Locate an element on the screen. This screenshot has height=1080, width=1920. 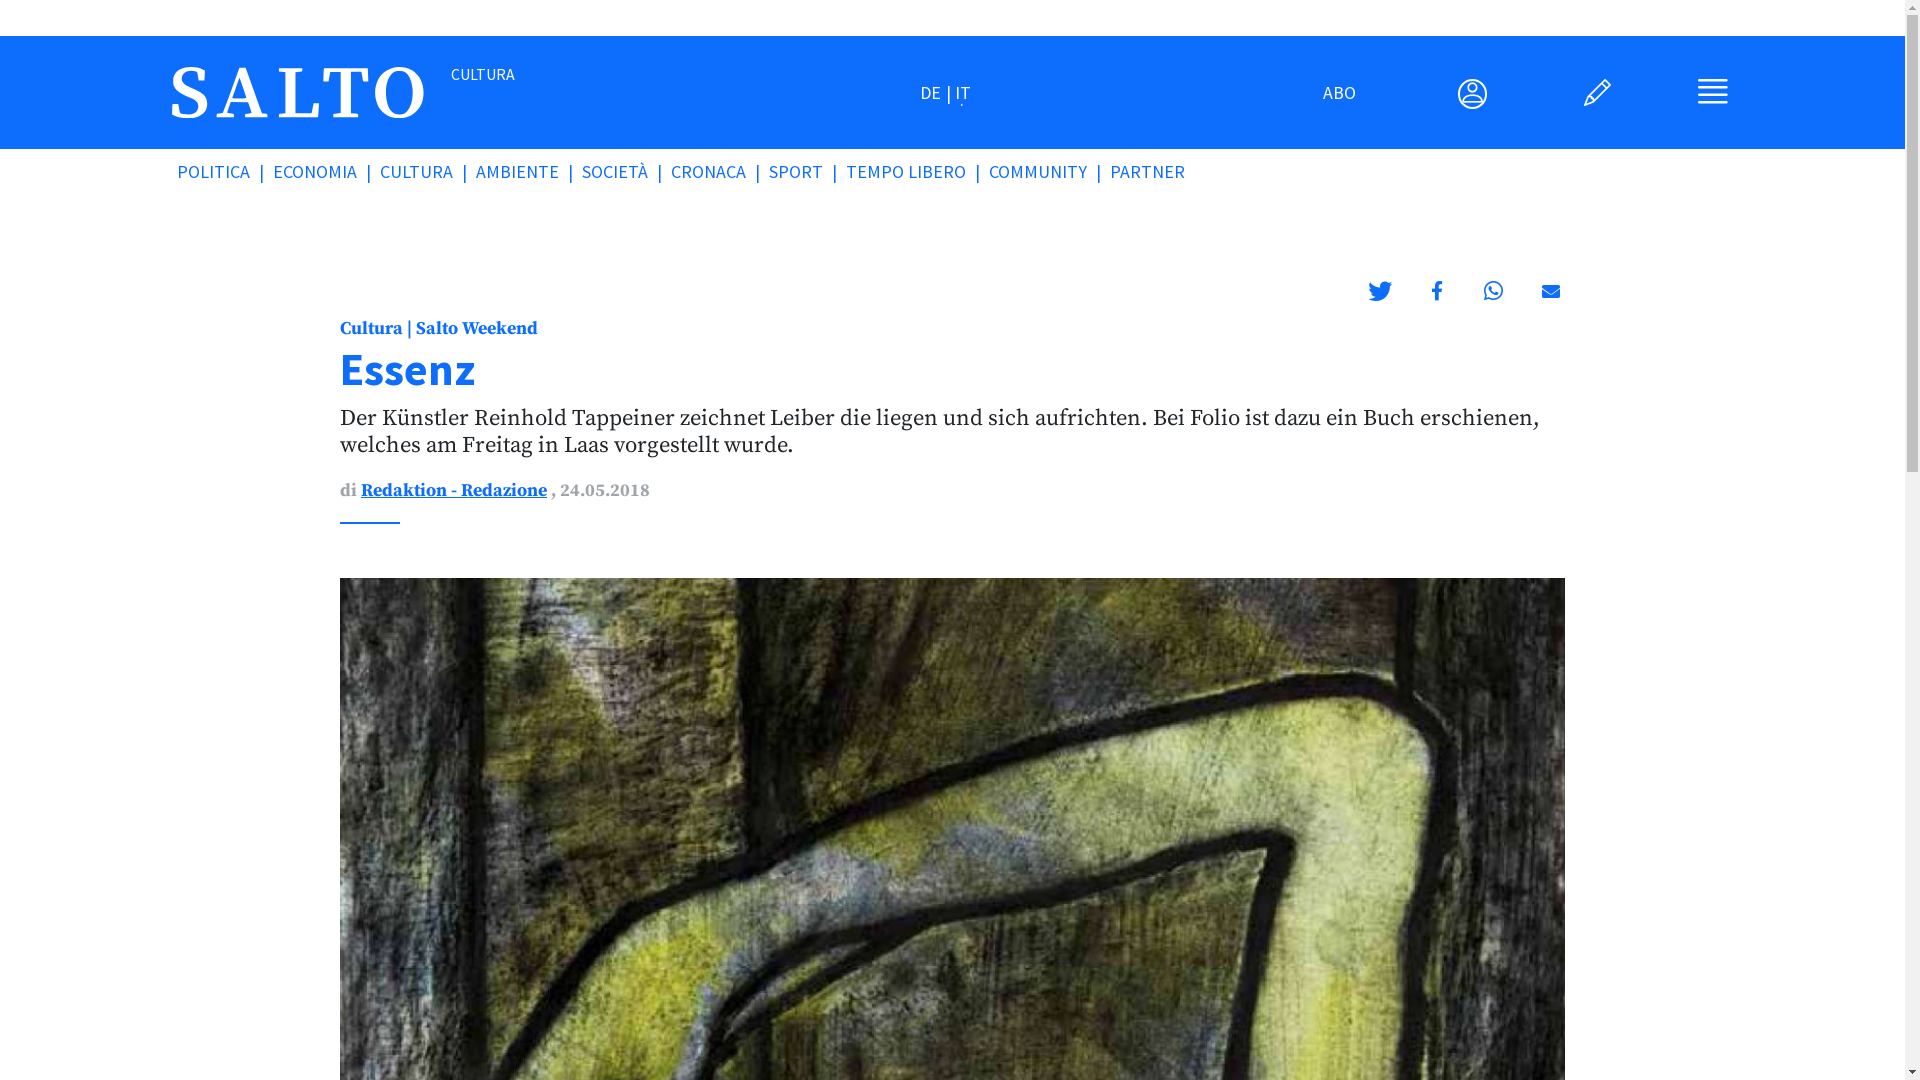
Inviare via email is located at coordinates (1550, 290).